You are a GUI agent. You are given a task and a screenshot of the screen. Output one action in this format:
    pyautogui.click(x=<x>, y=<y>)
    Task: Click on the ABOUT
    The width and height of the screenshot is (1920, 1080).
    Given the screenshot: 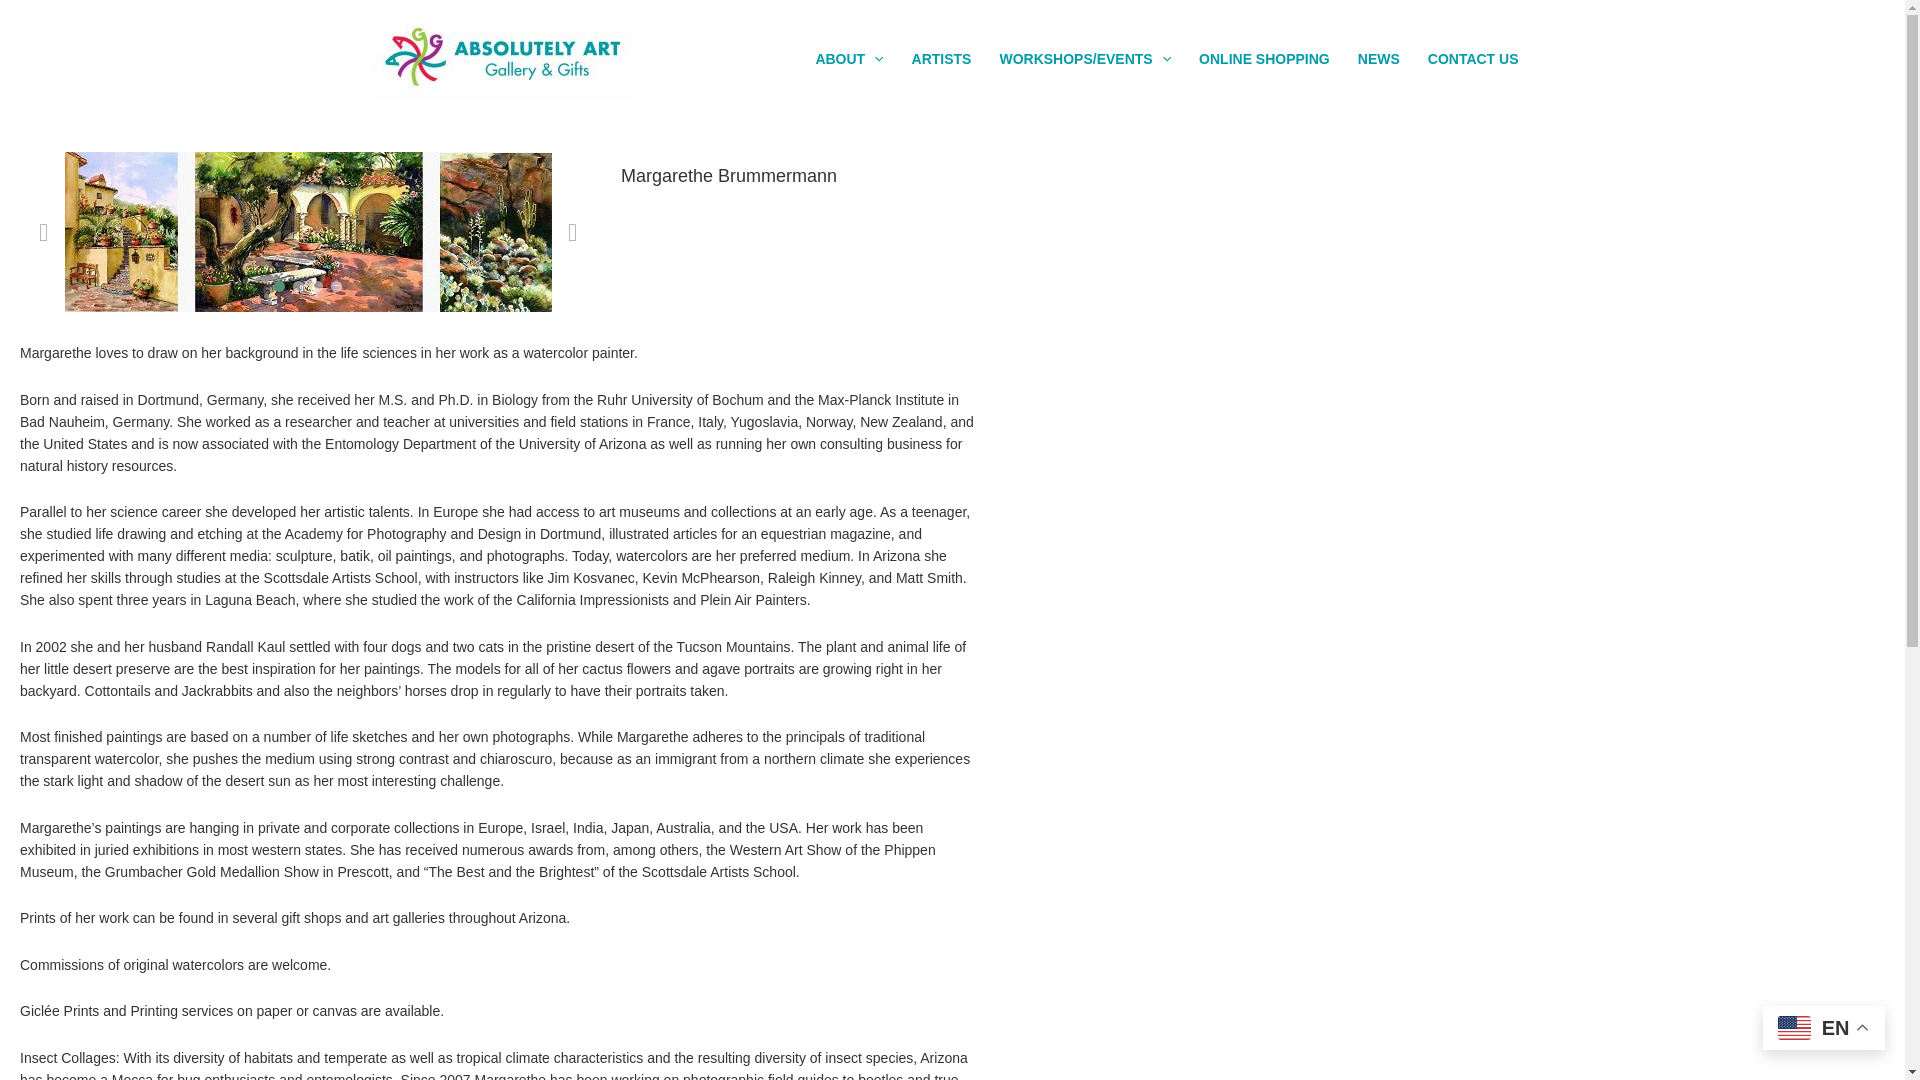 What is the action you would take?
    pyautogui.click(x=848, y=58)
    